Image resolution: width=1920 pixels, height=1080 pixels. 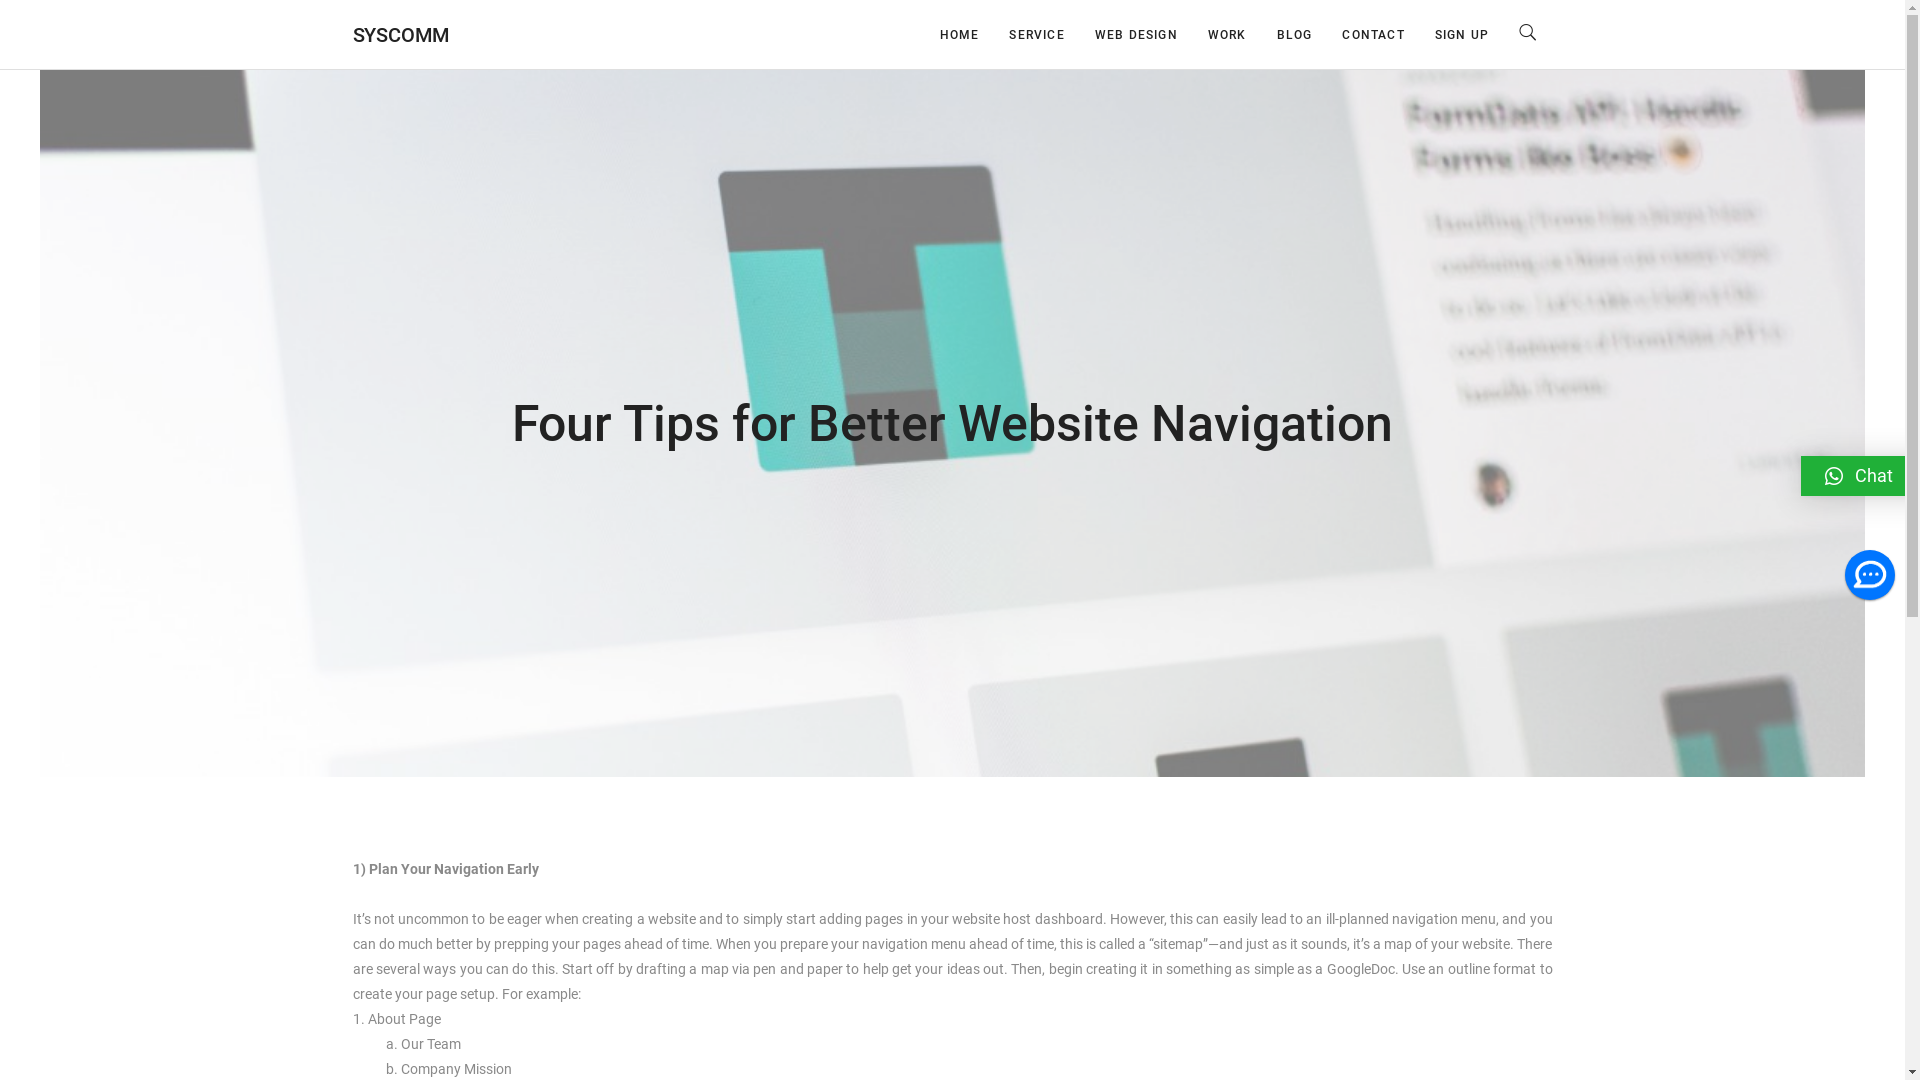 I want to click on SERVICE, so click(x=1036, y=34).